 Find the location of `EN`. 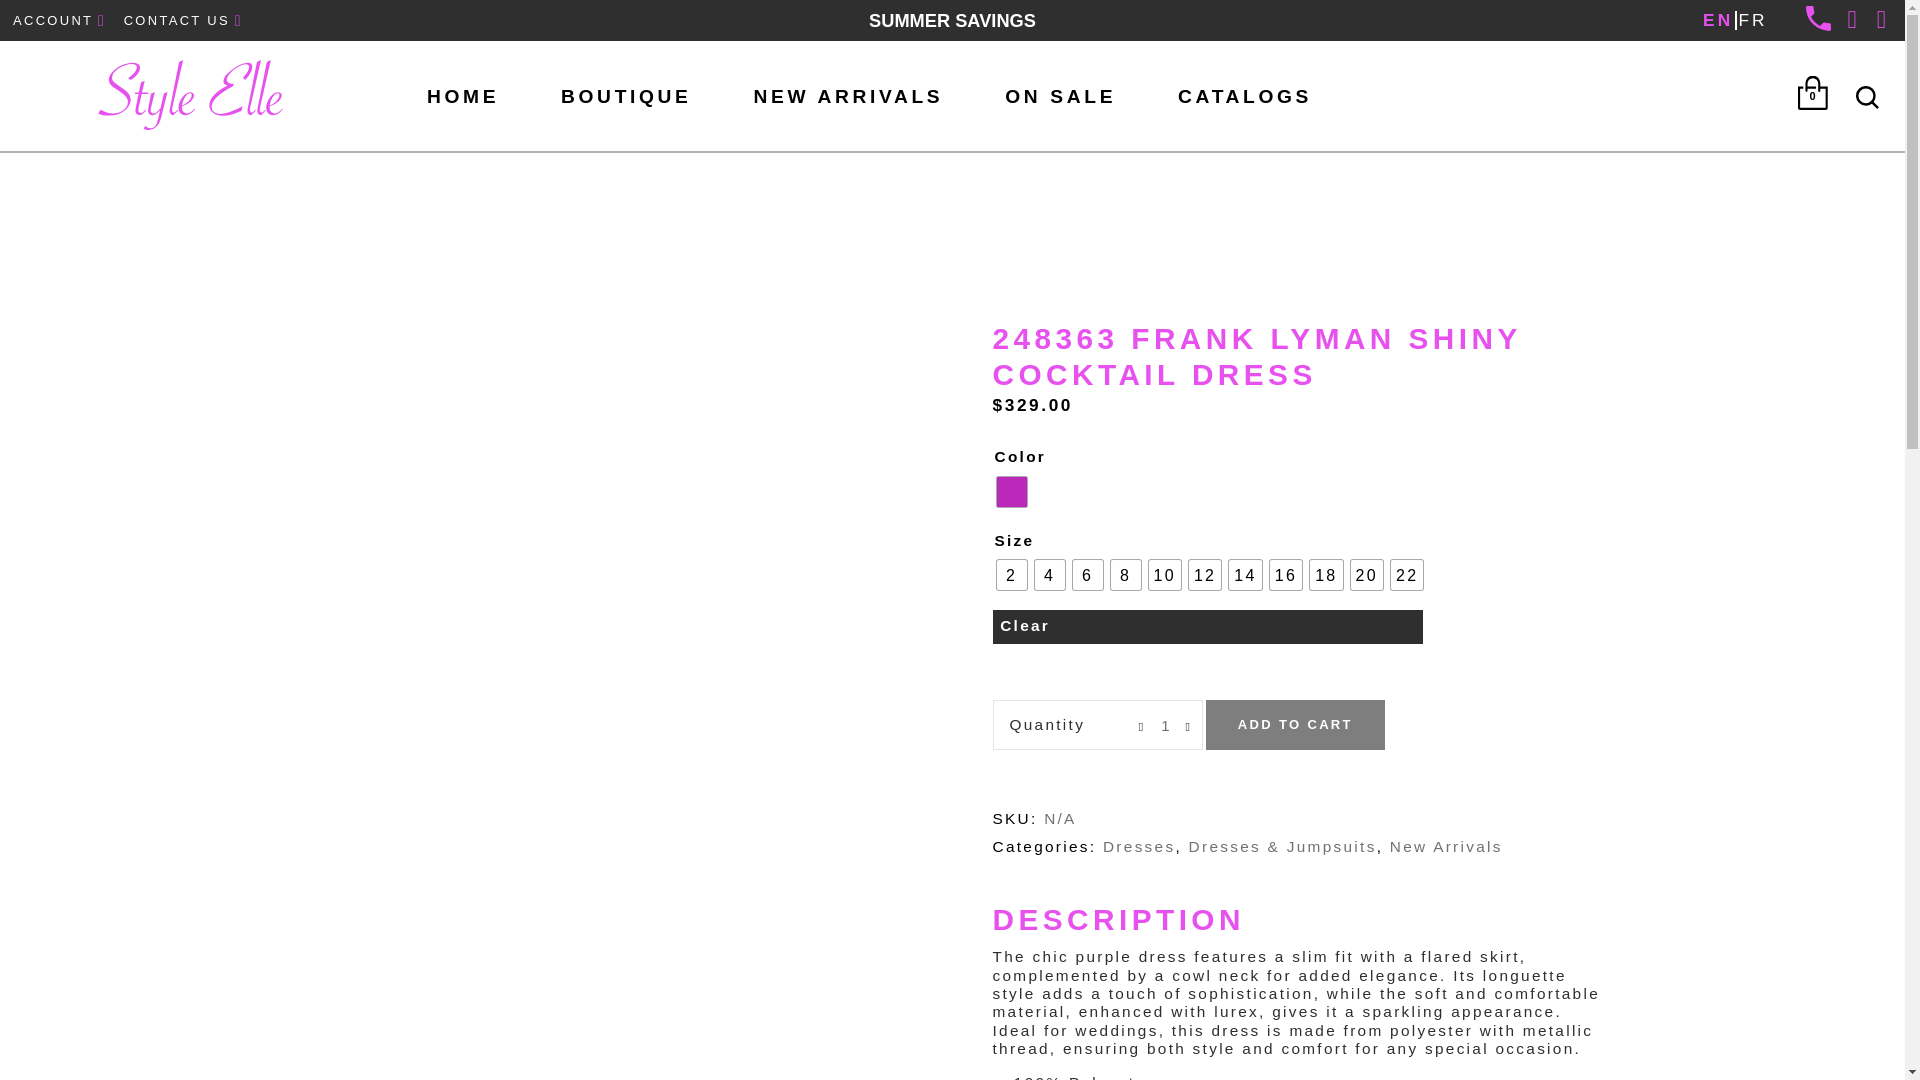

EN is located at coordinates (1718, 20).